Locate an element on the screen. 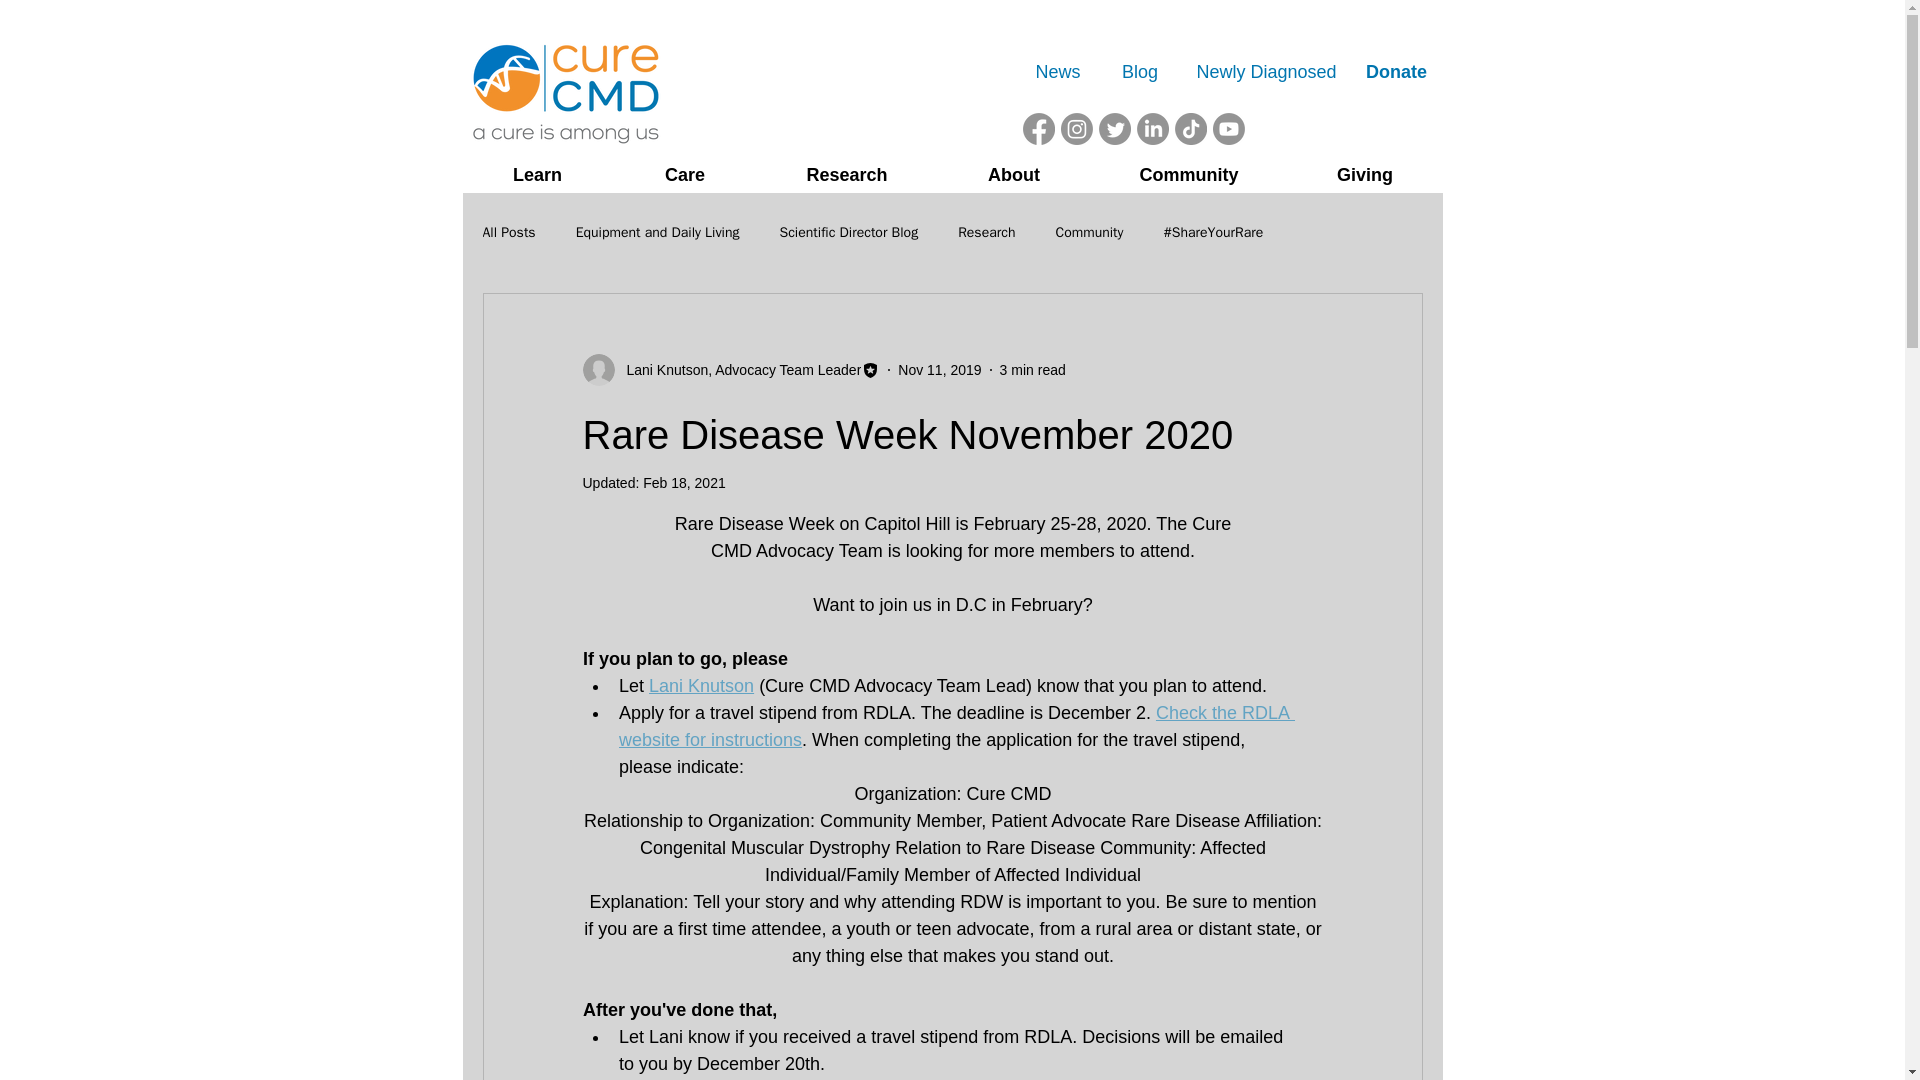  Nov 11, 2019 is located at coordinates (940, 370).